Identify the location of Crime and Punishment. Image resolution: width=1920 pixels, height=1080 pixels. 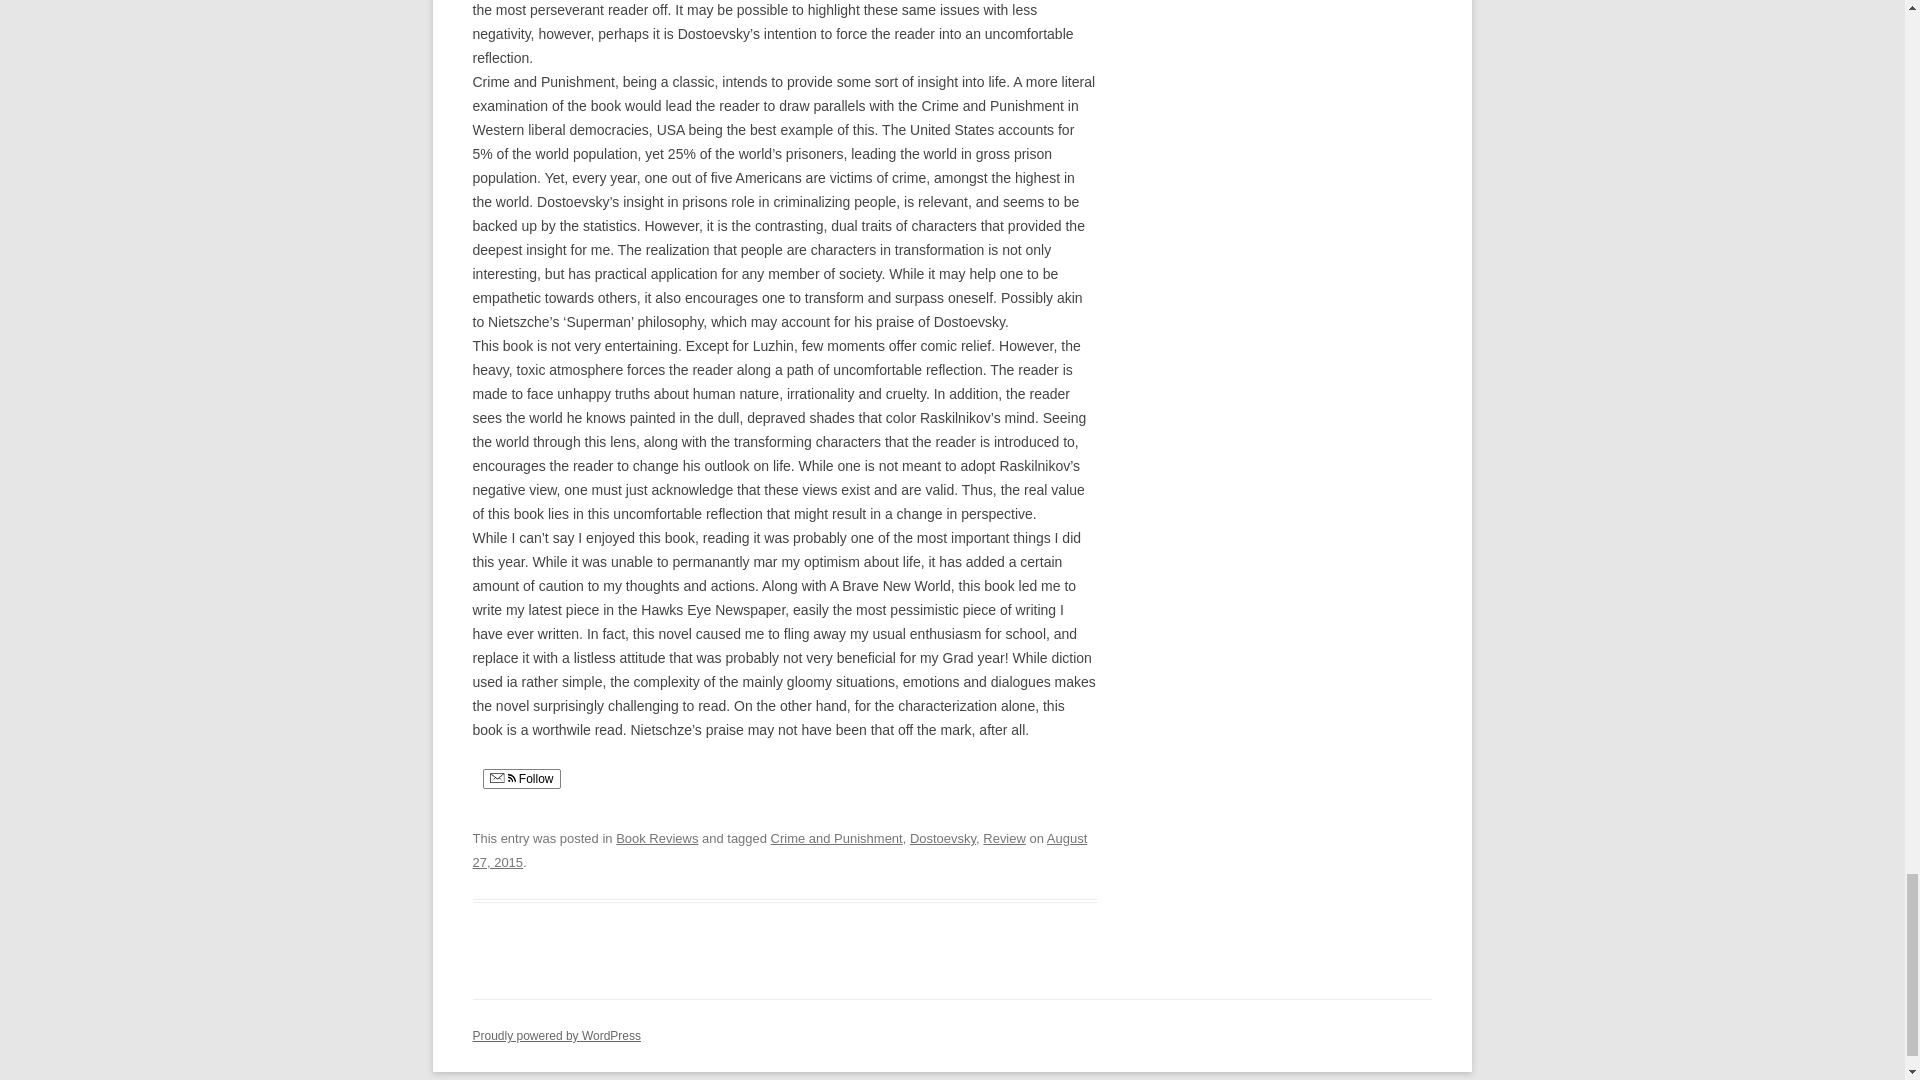
(836, 838).